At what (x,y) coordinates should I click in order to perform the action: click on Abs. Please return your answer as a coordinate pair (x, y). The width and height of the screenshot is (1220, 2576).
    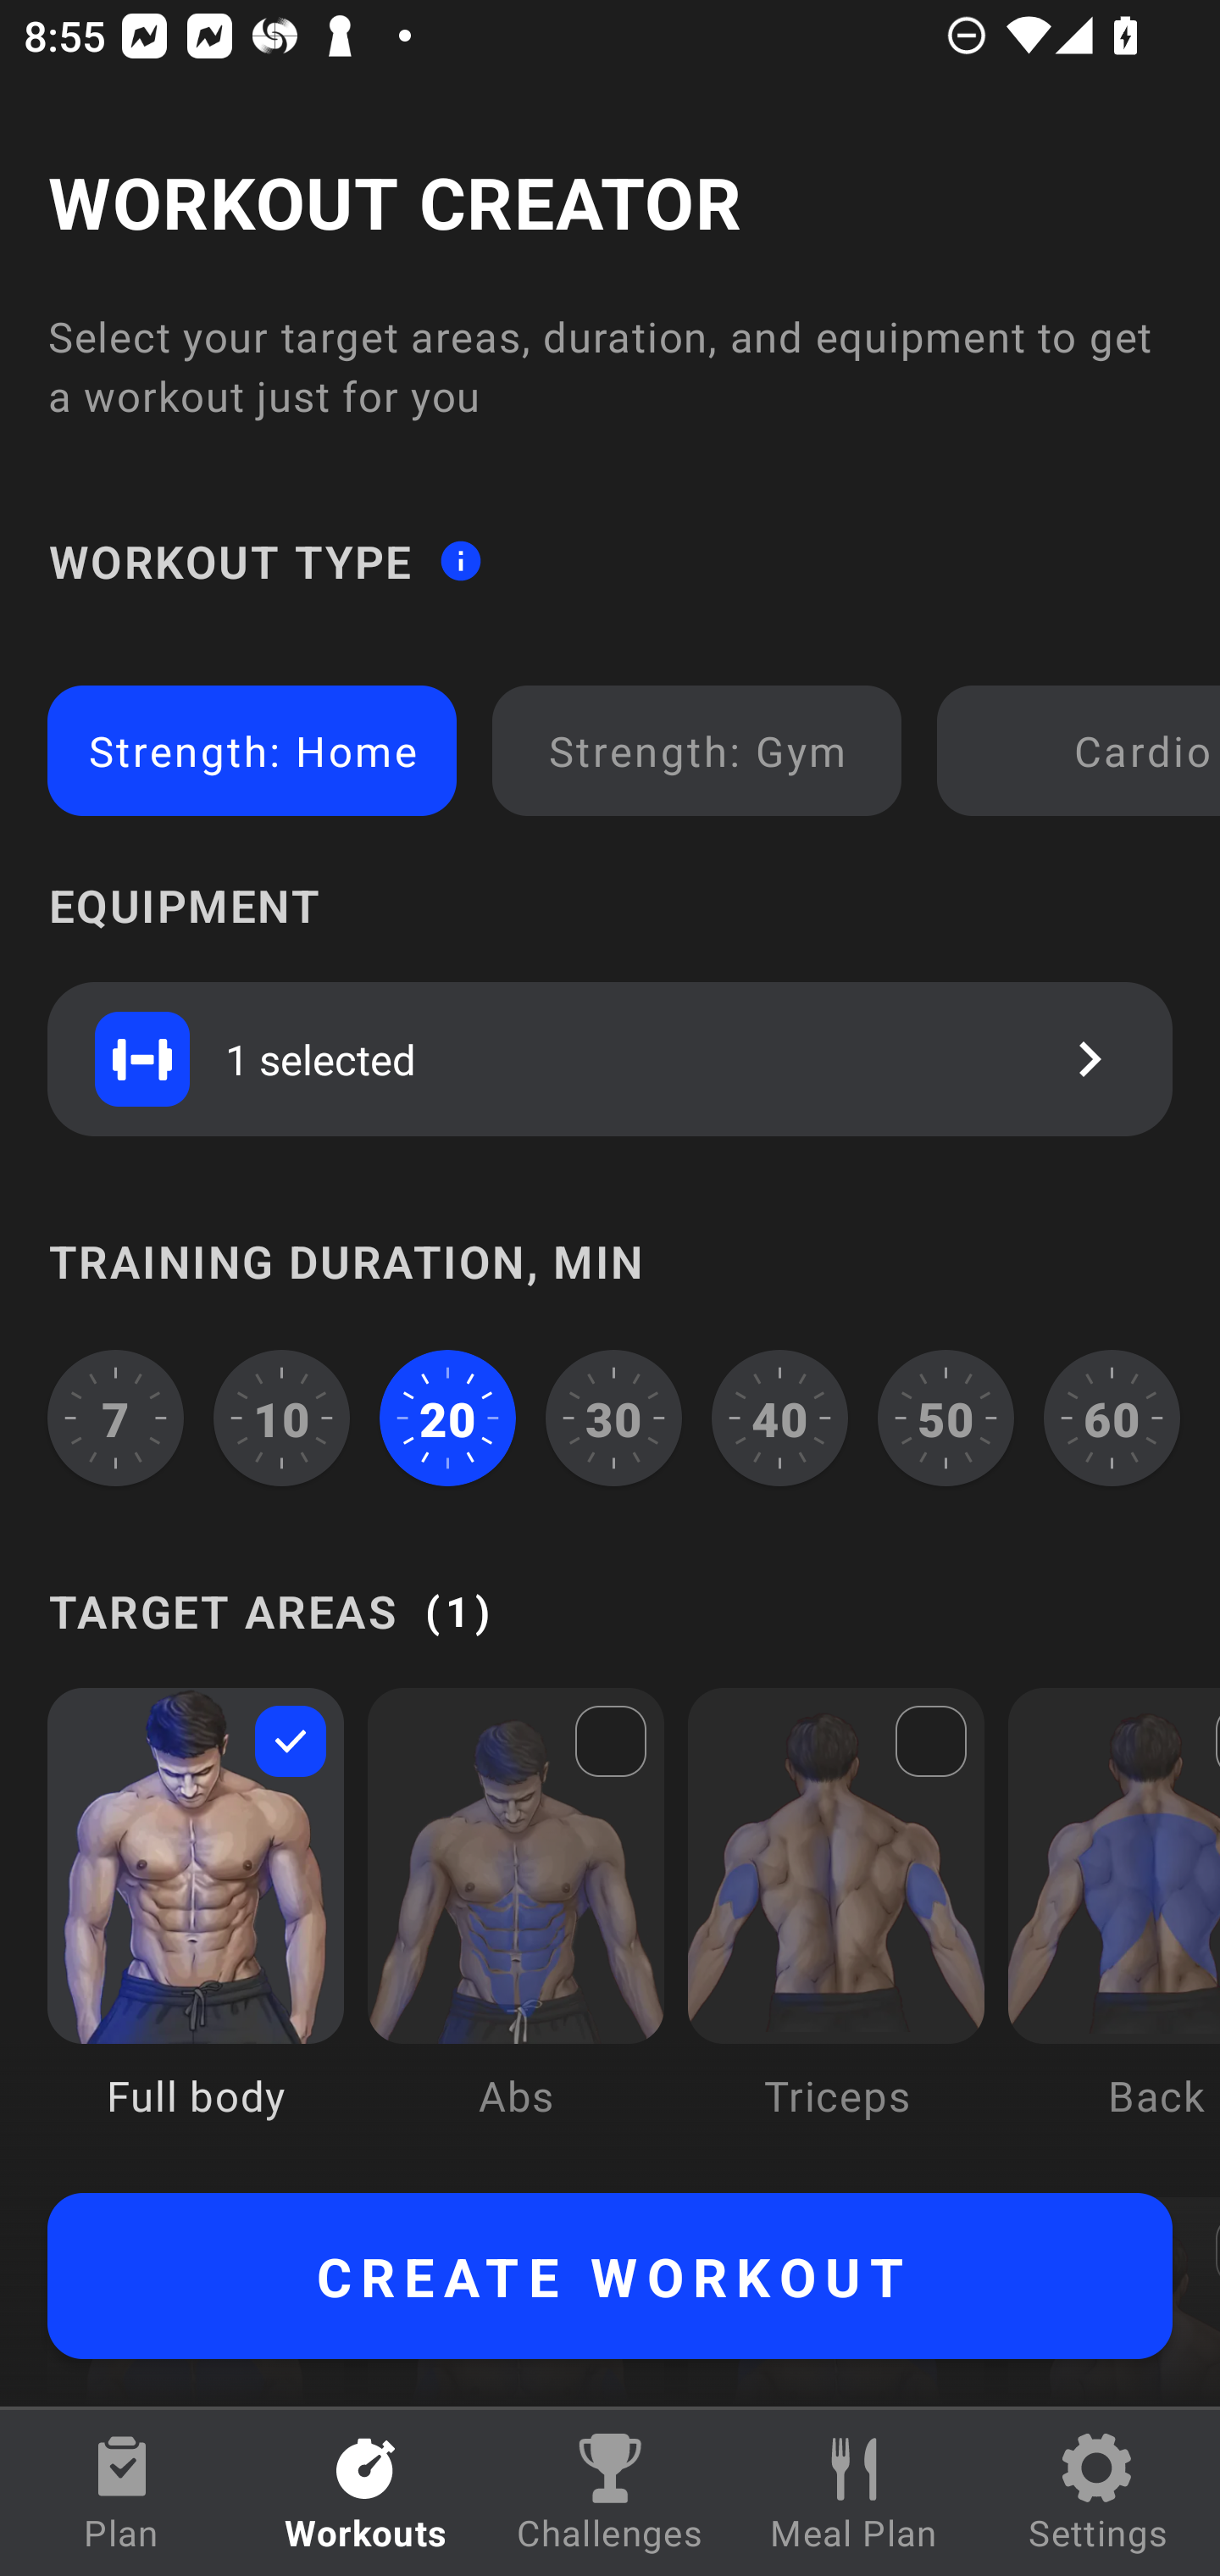
    Looking at the image, I should click on (515, 1927).